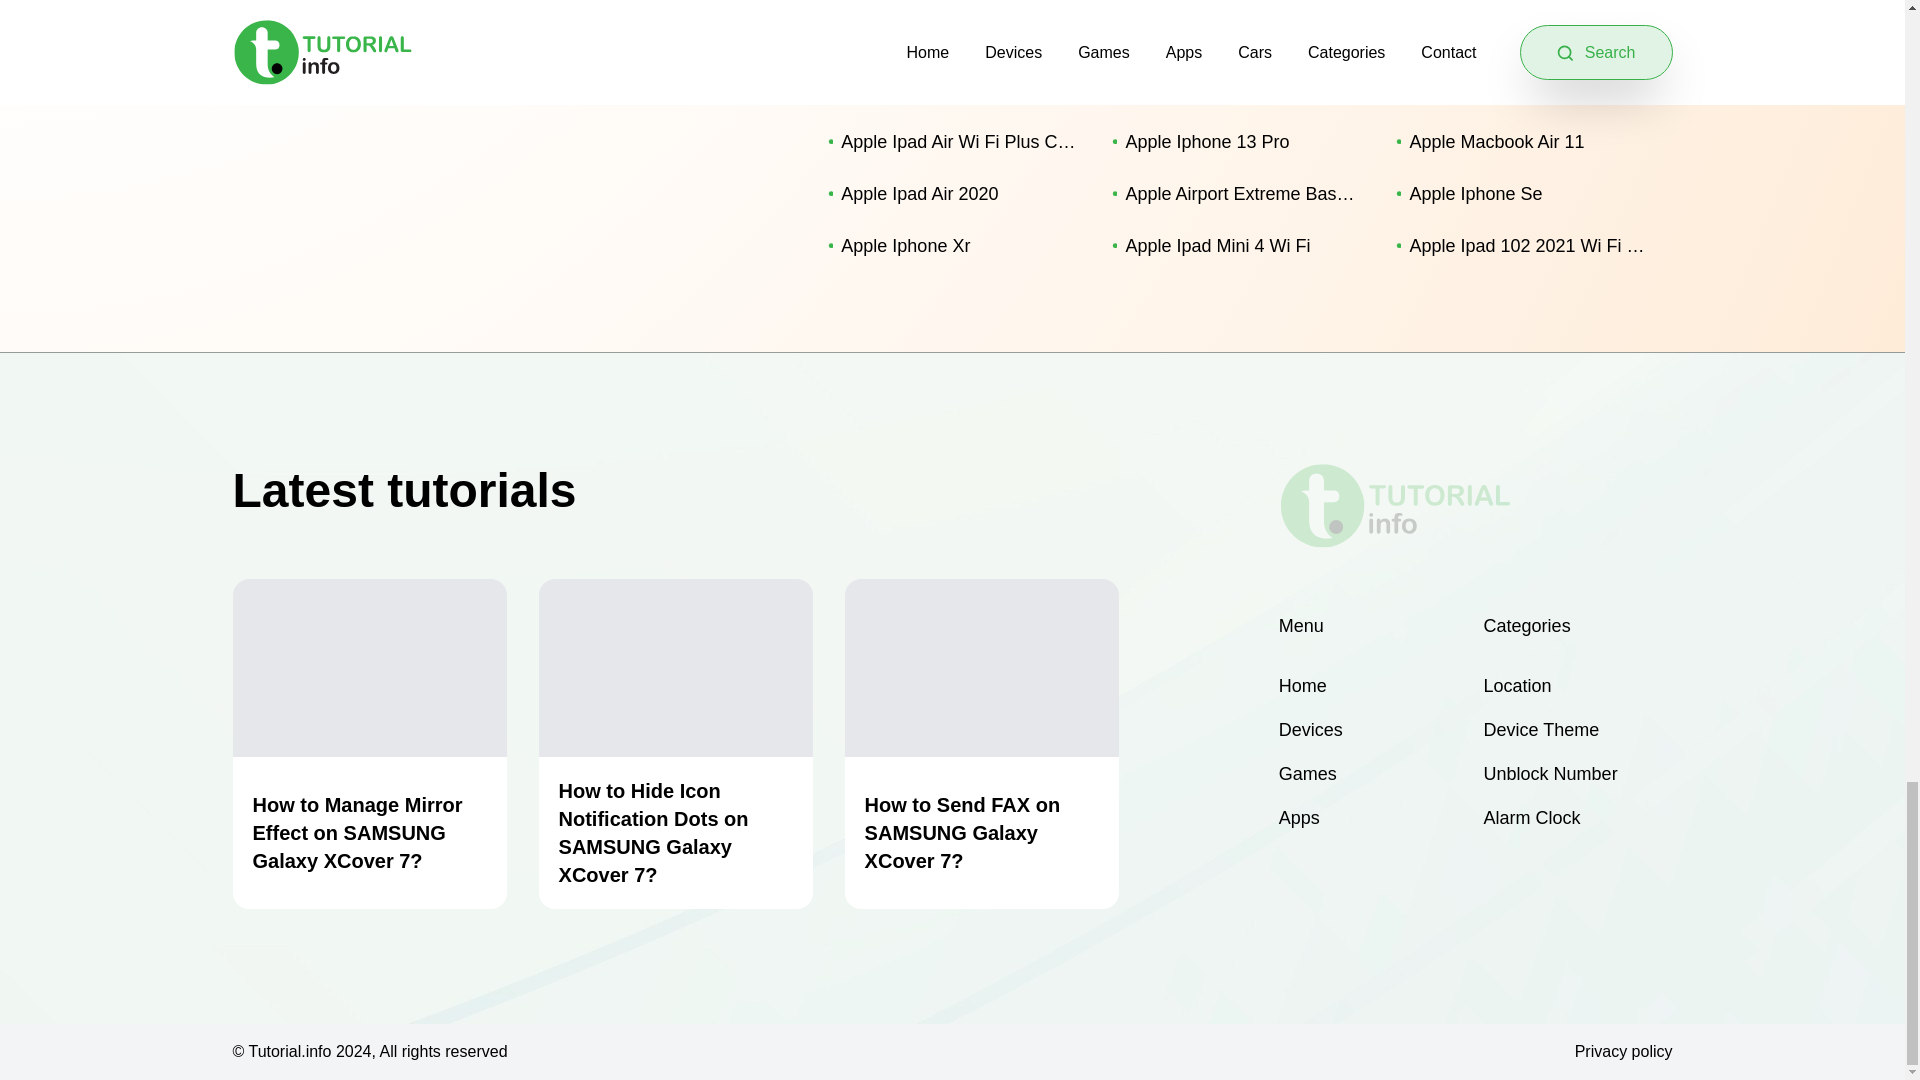 This screenshot has height=1080, width=1920. I want to click on Apple Ipad Air 2022, so click(1238, 89).